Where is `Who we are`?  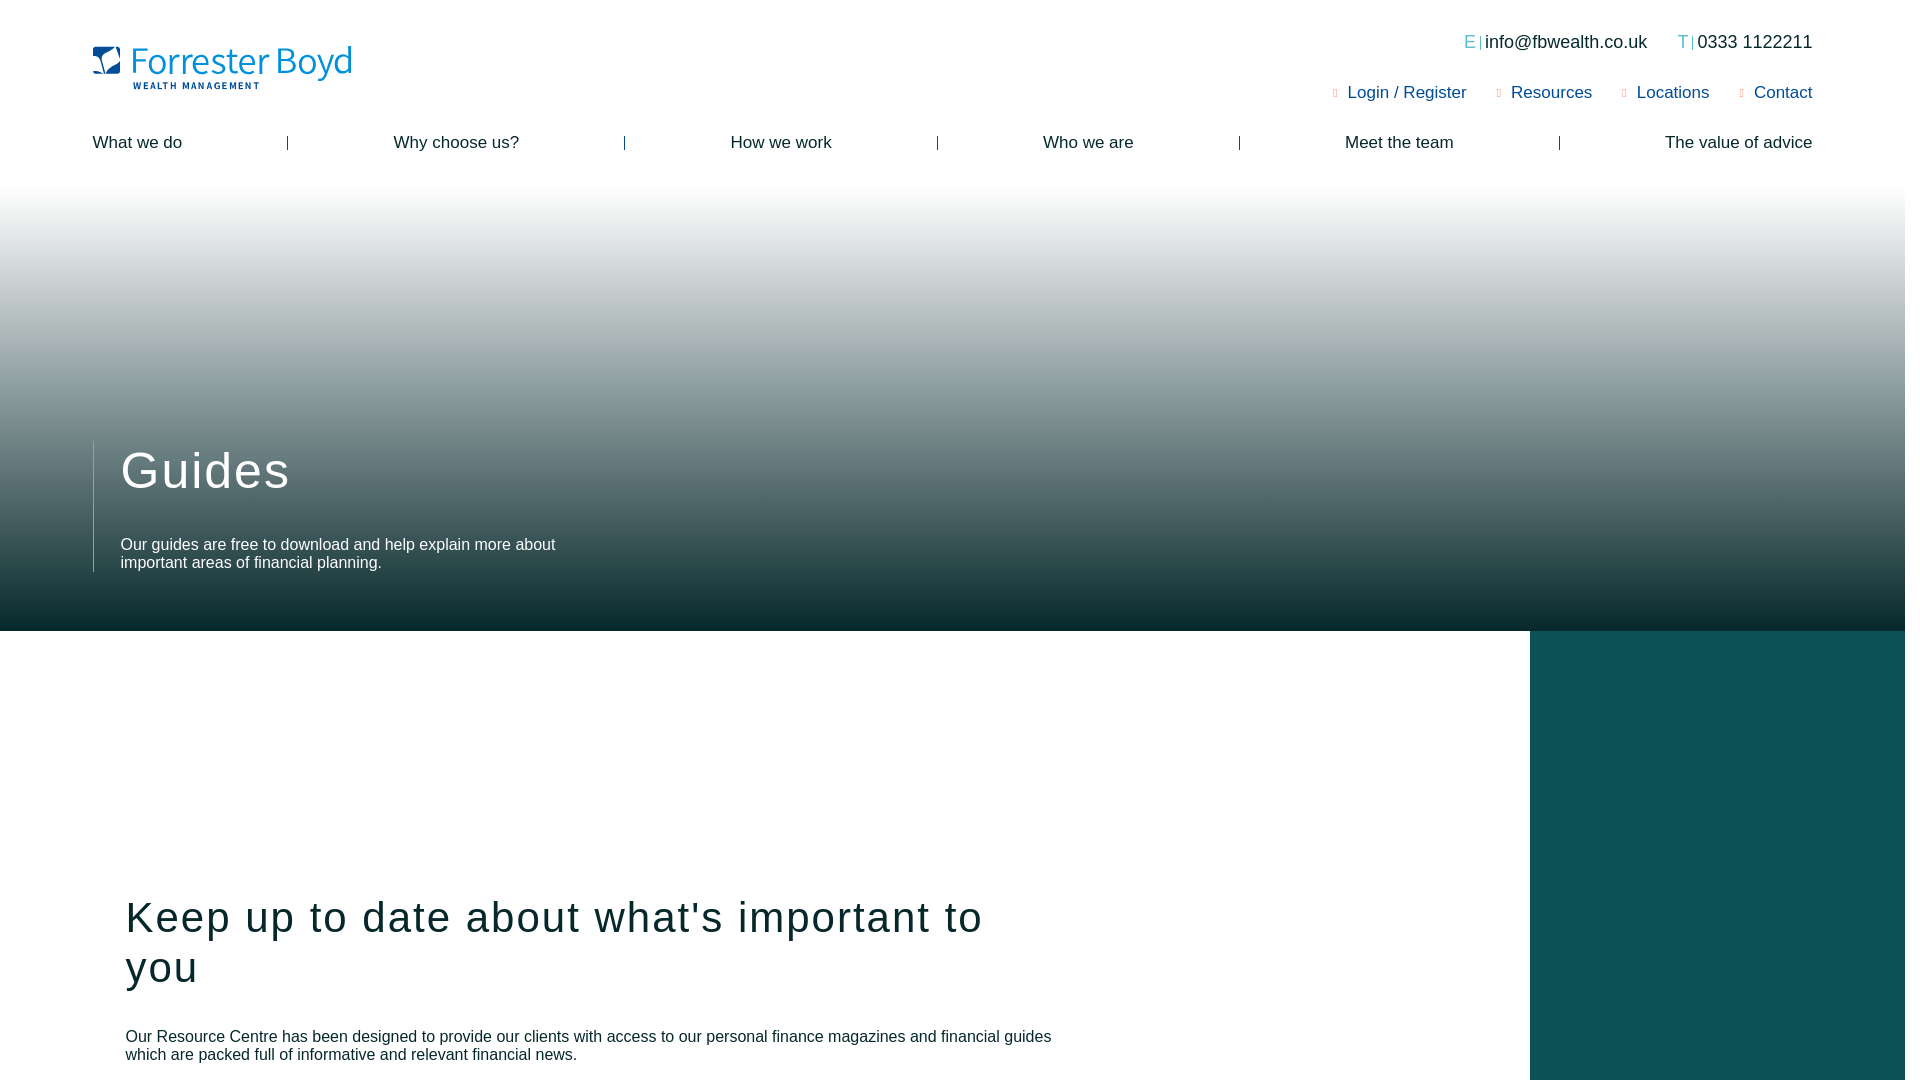 Who we are is located at coordinates (1088, 142).